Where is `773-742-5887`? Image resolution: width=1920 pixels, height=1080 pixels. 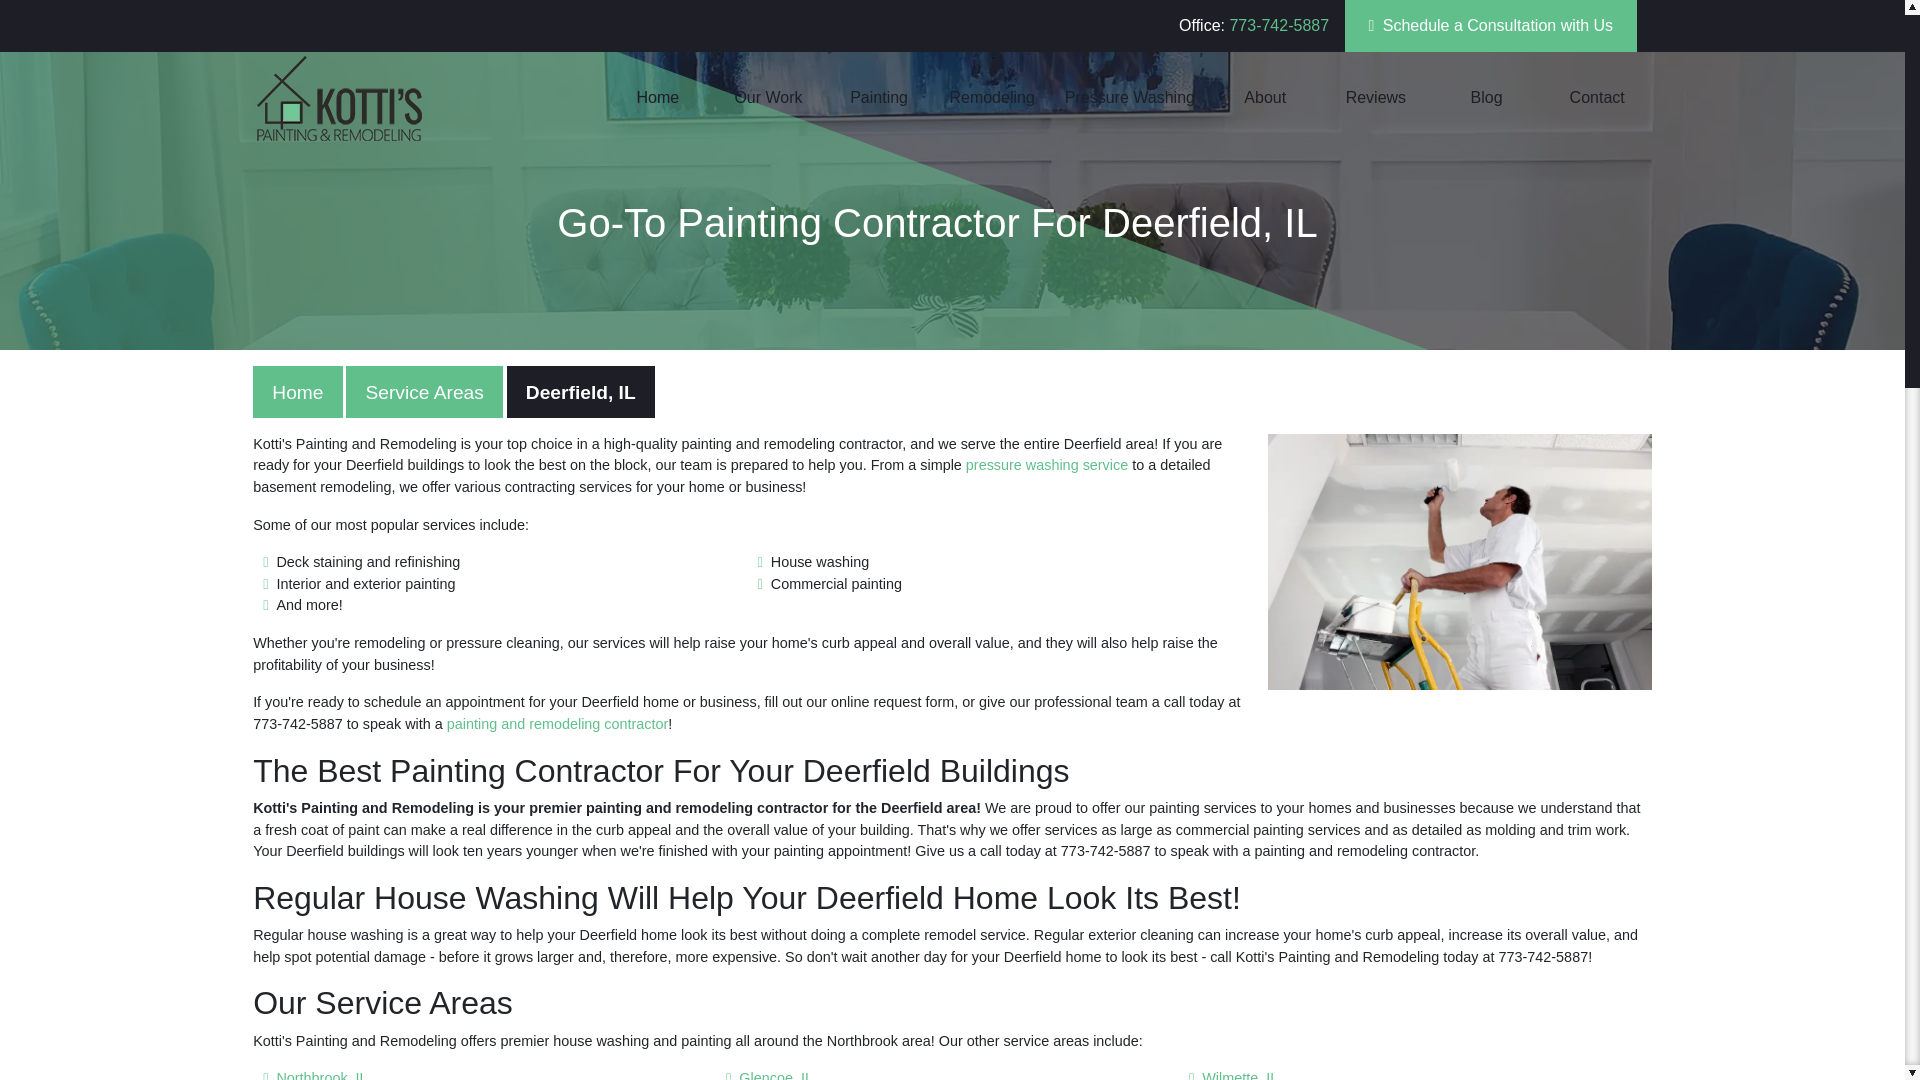 773-742-5887 is located at coordinates (1278, 25).